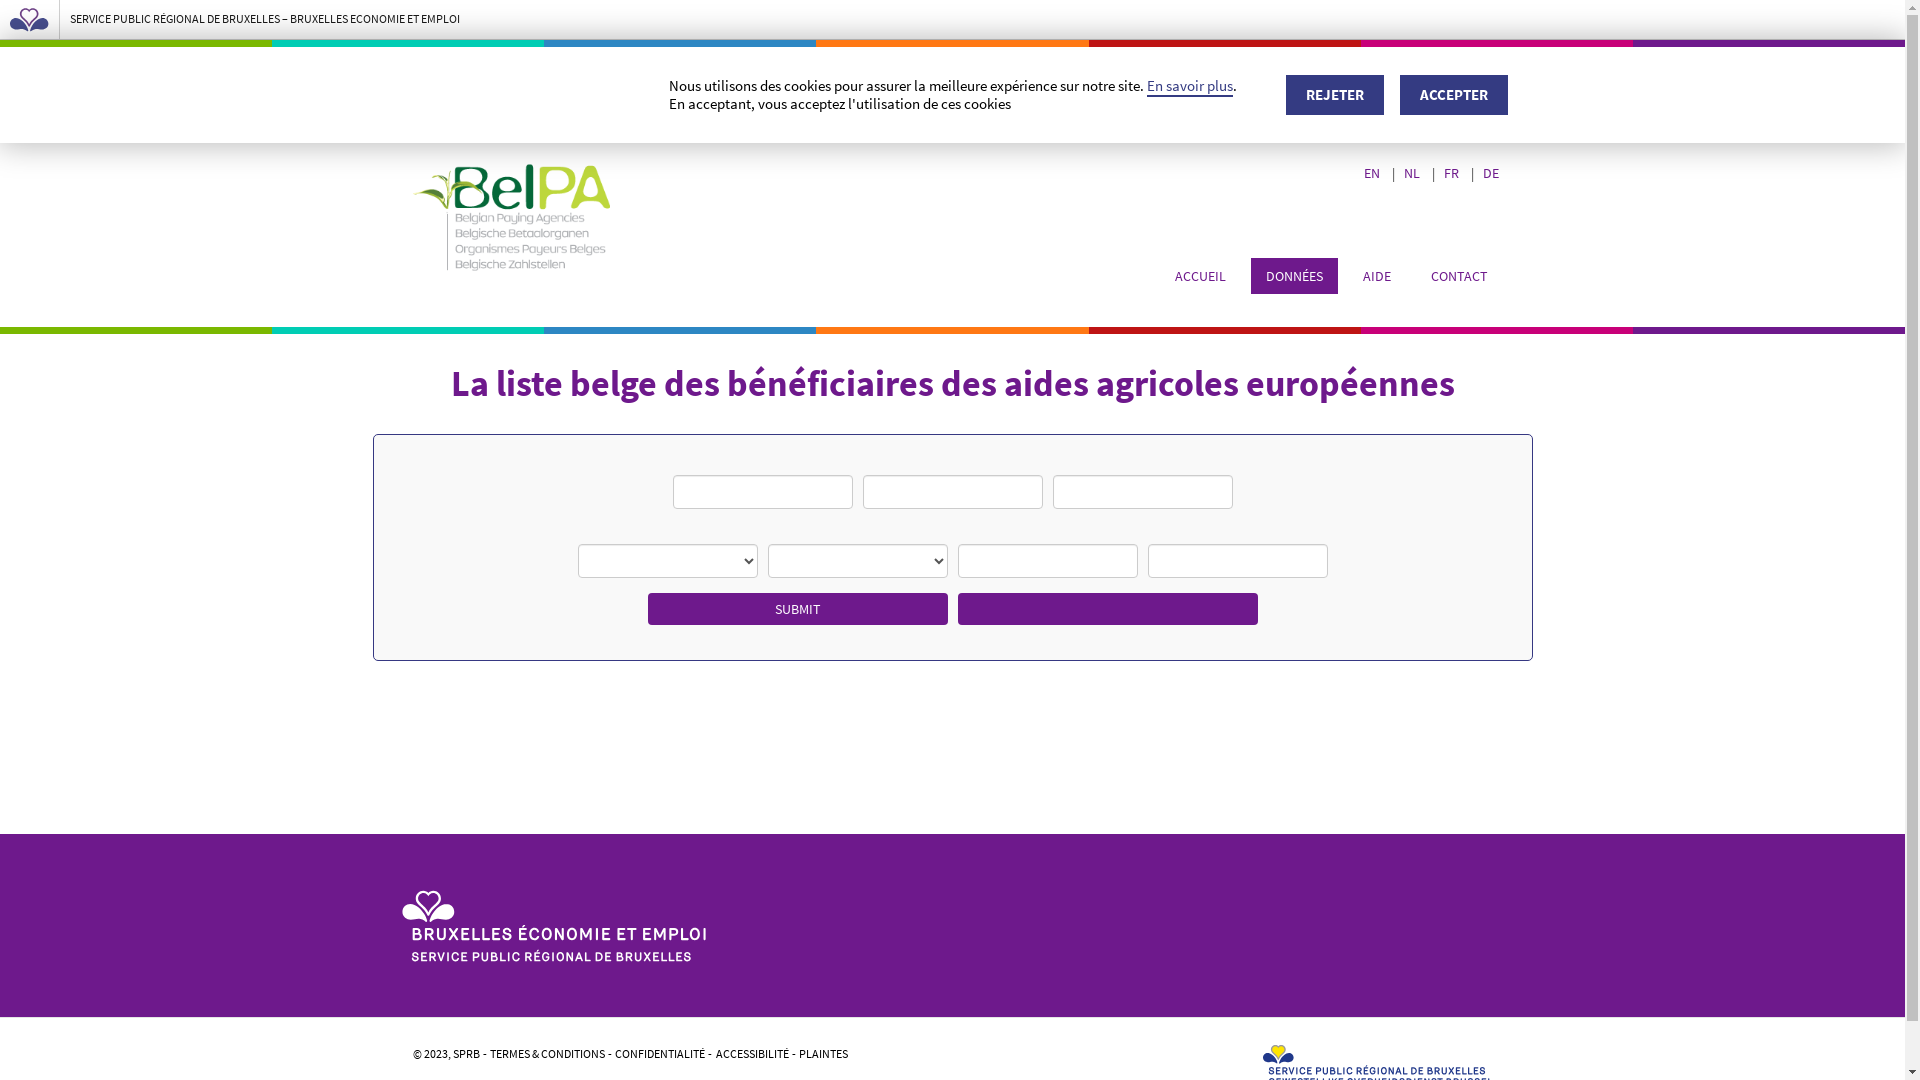  What do you see at coordinates (824, 1054) in the screenshot?
I see `PLAINTES` at bounding box center [824, 1054].